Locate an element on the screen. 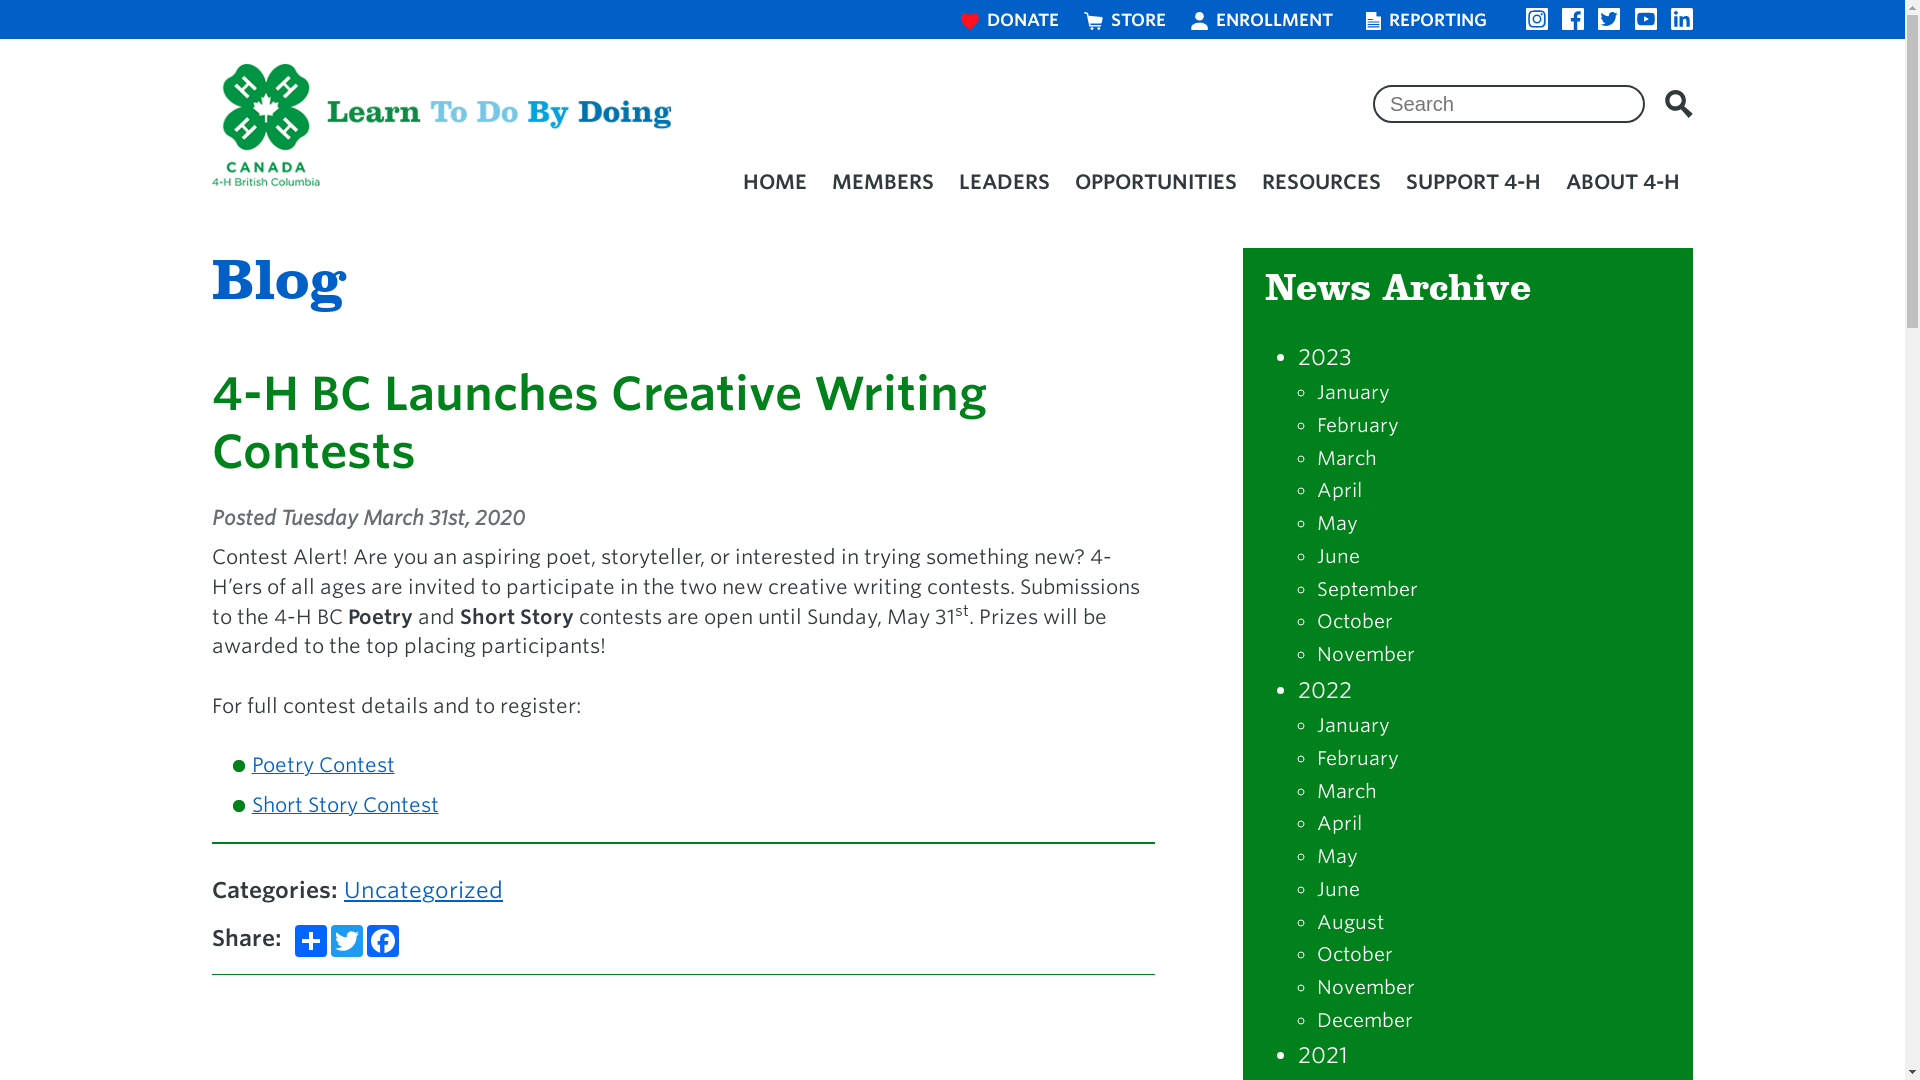 The image size is (1920, 1080). Facebook is located at coordinates (383, 941).